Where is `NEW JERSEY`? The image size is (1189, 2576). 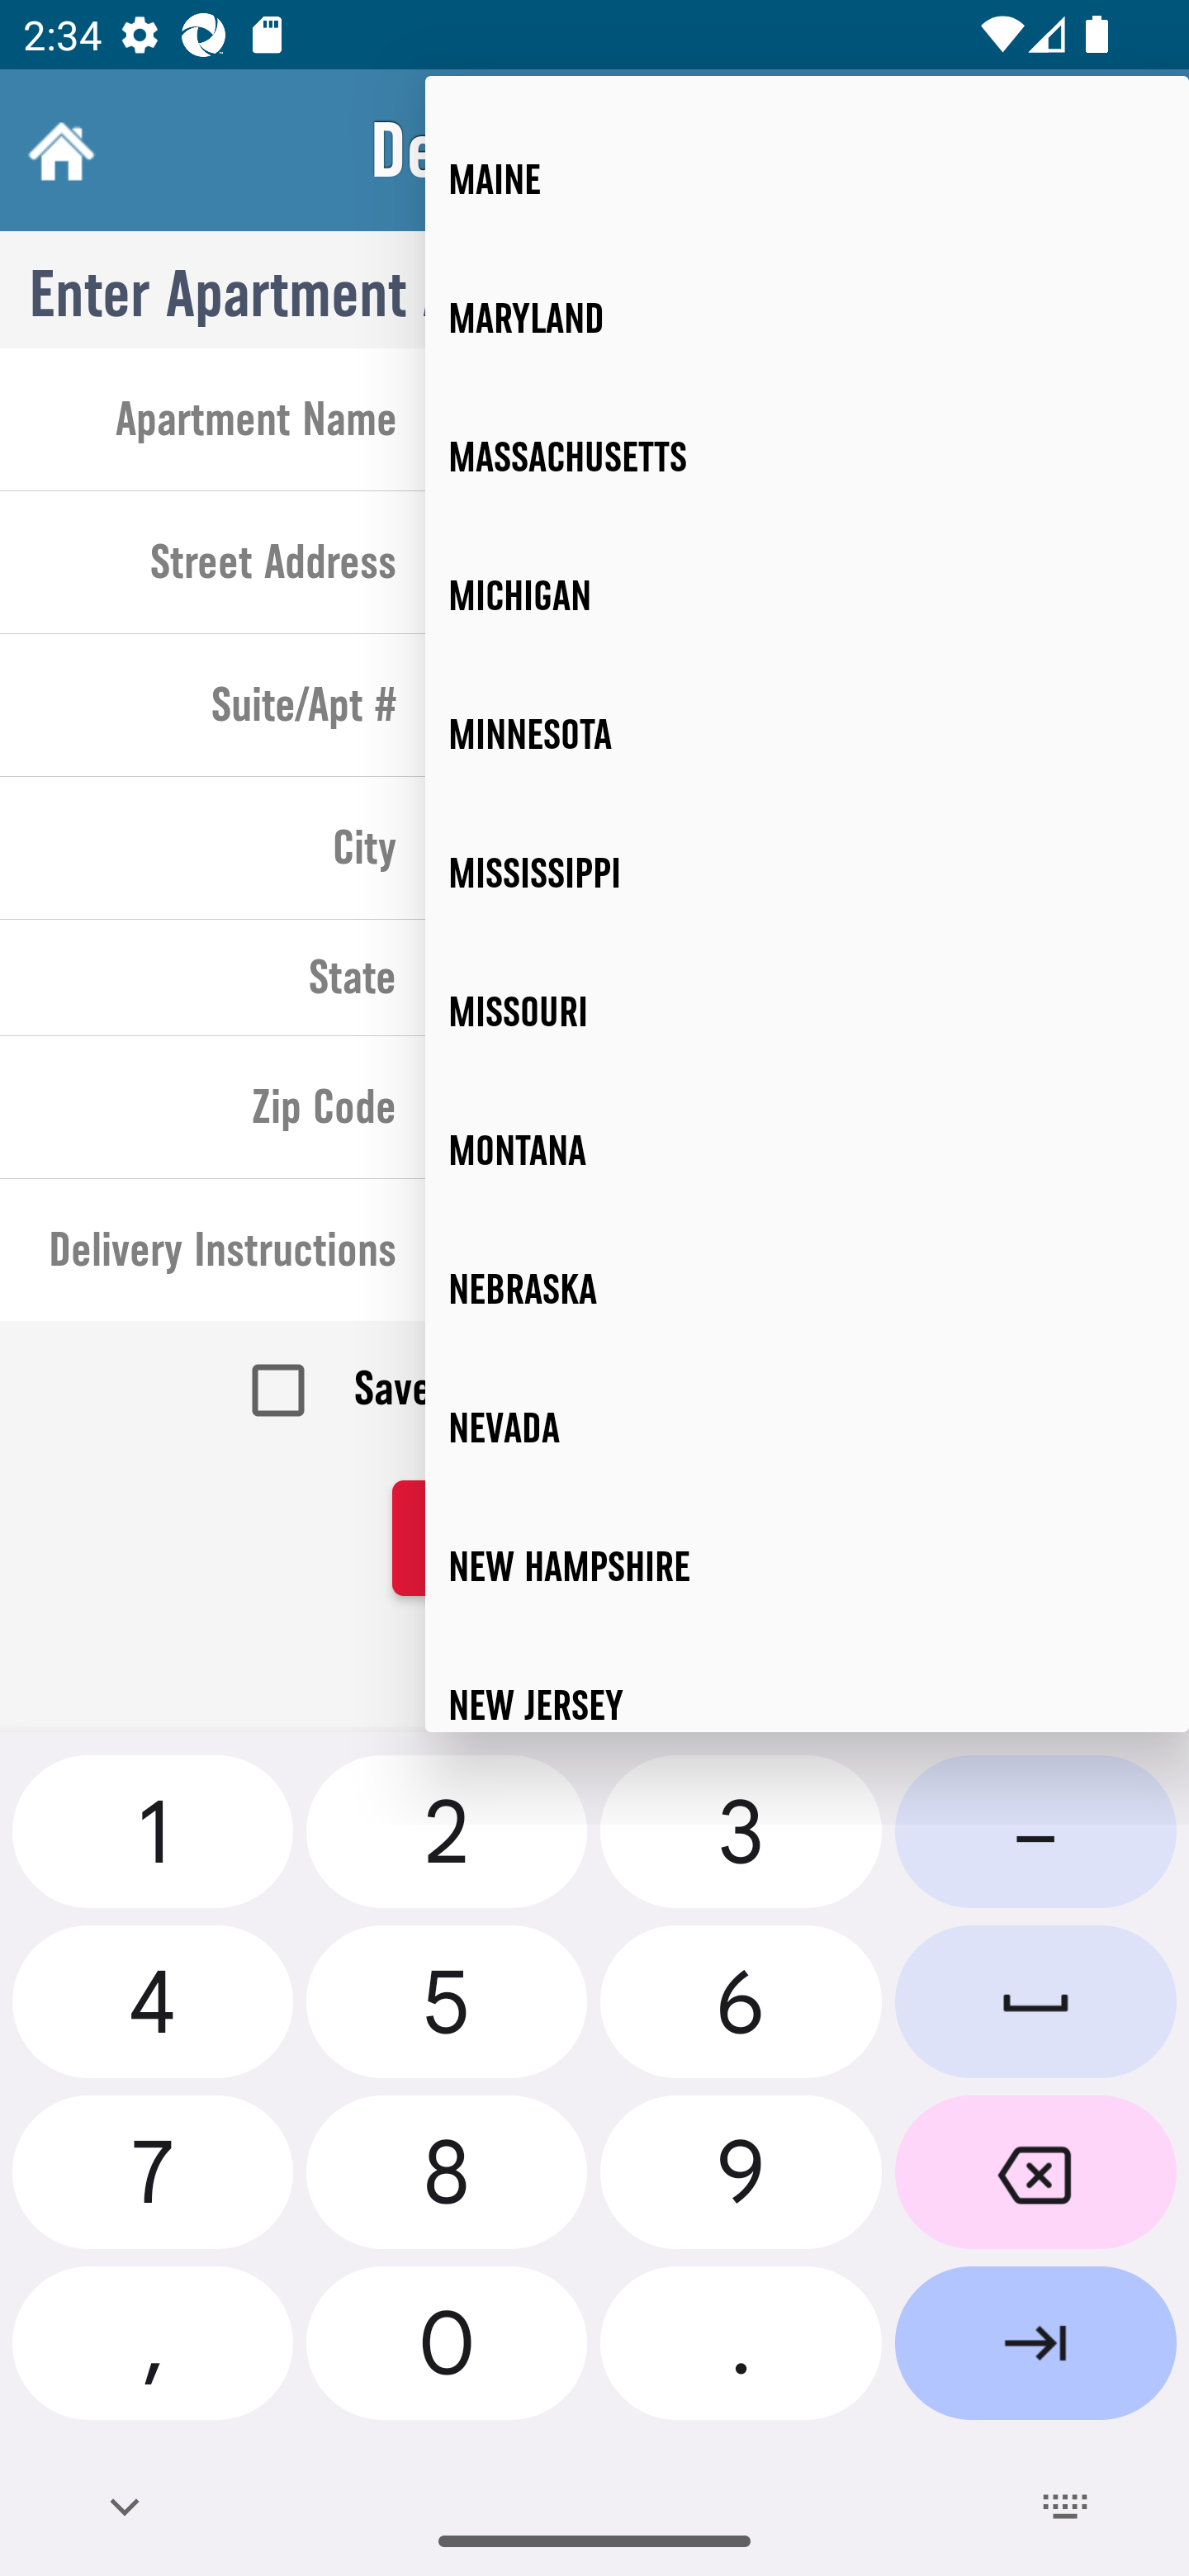 NEW JERSEY is located at coordinates (808, 1683).